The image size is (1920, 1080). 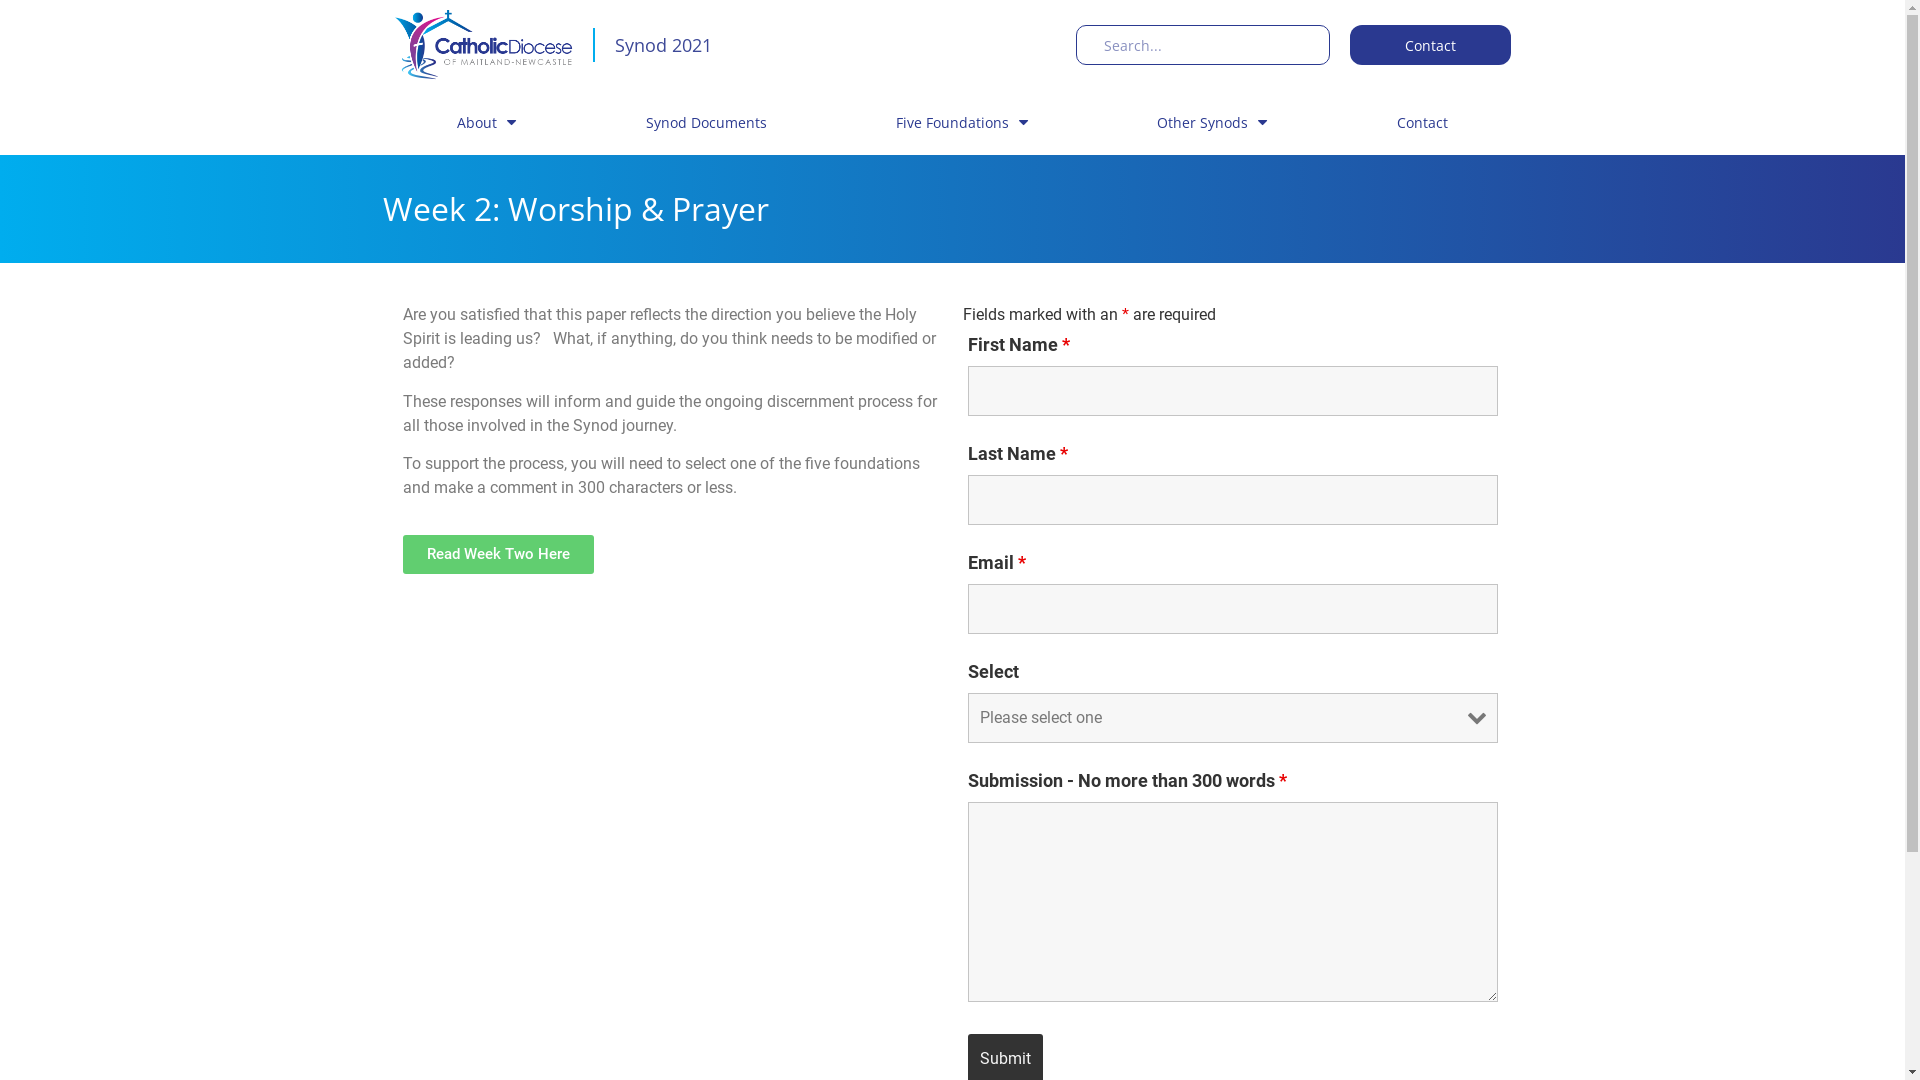 I want to click on Five Foundations, so click(x=962, y=122).